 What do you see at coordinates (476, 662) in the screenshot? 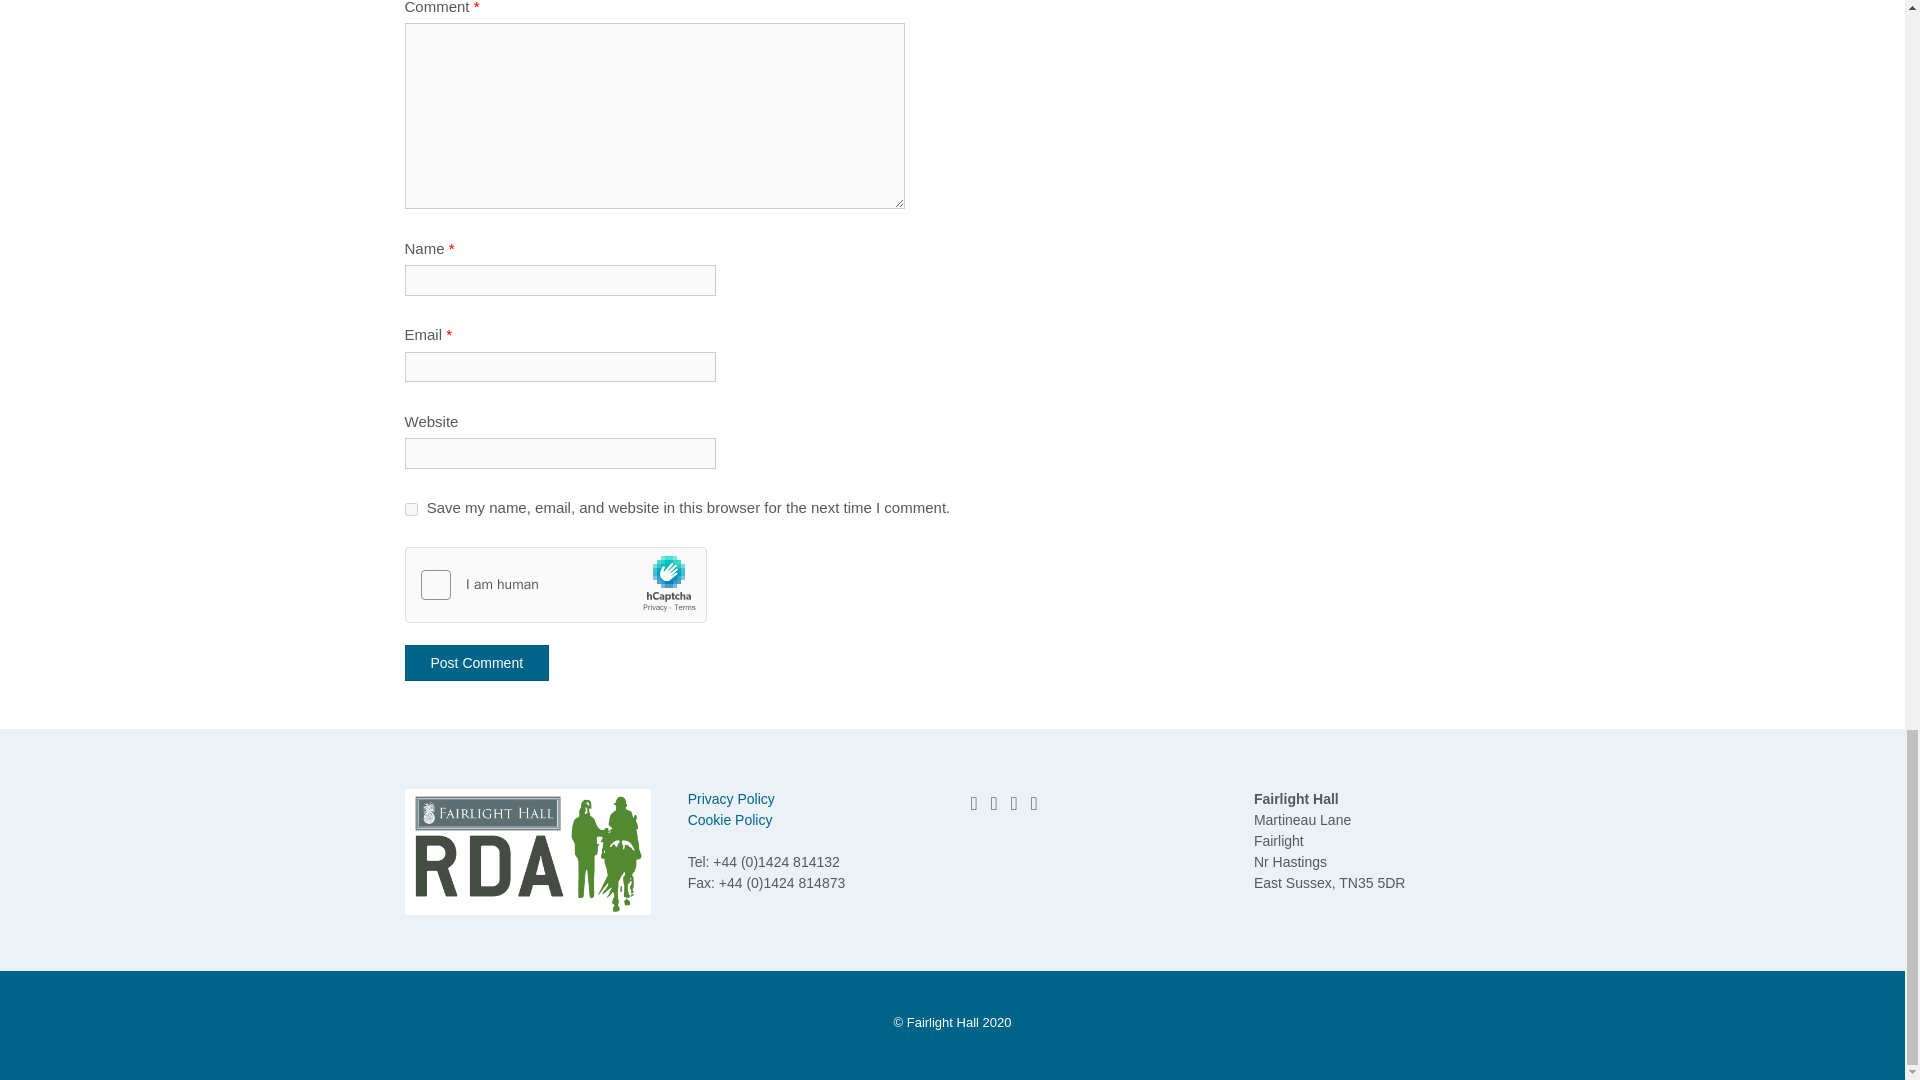
I see `Post Comment` at bounding box center [476, 662].